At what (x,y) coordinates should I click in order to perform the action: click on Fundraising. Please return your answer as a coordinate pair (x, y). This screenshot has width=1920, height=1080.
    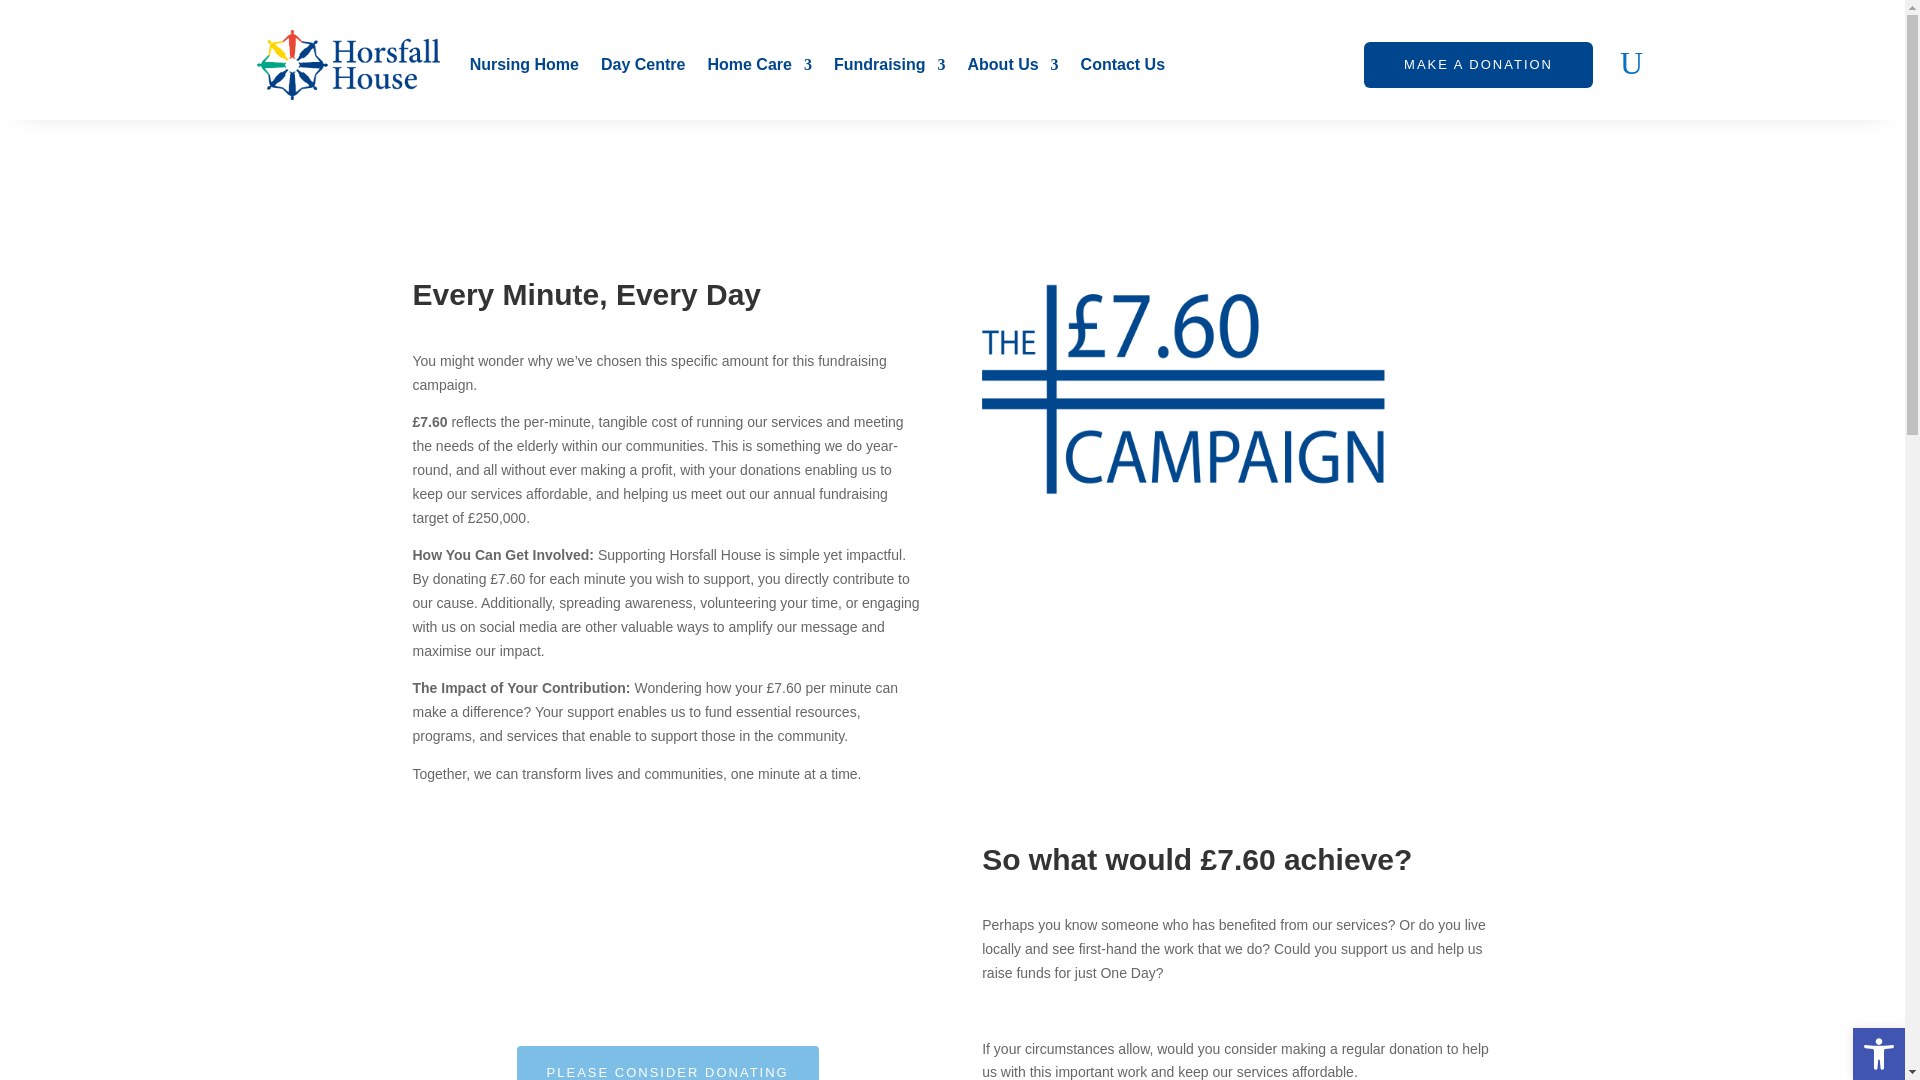
    Looking at the image, I should click on (890, 64).